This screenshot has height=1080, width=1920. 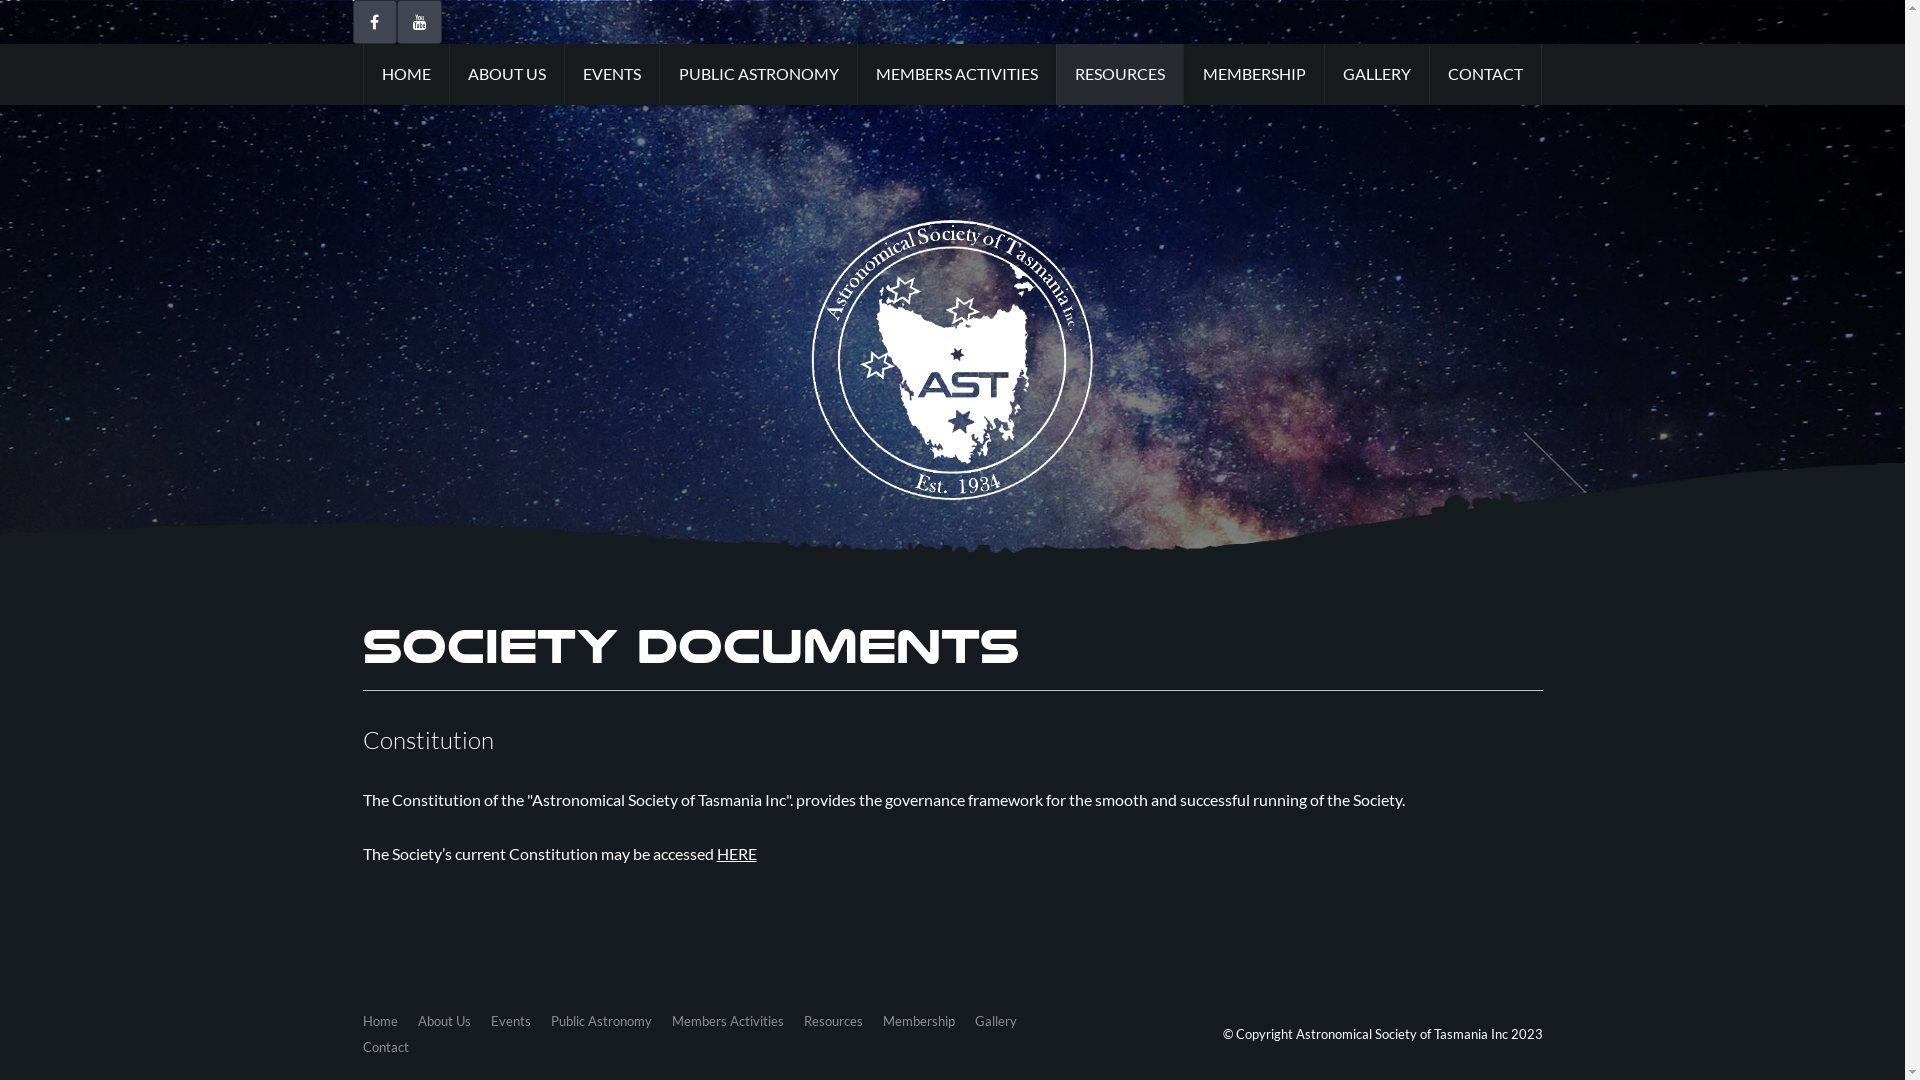 I want to click on Resources, so click(x=834, y=1021).